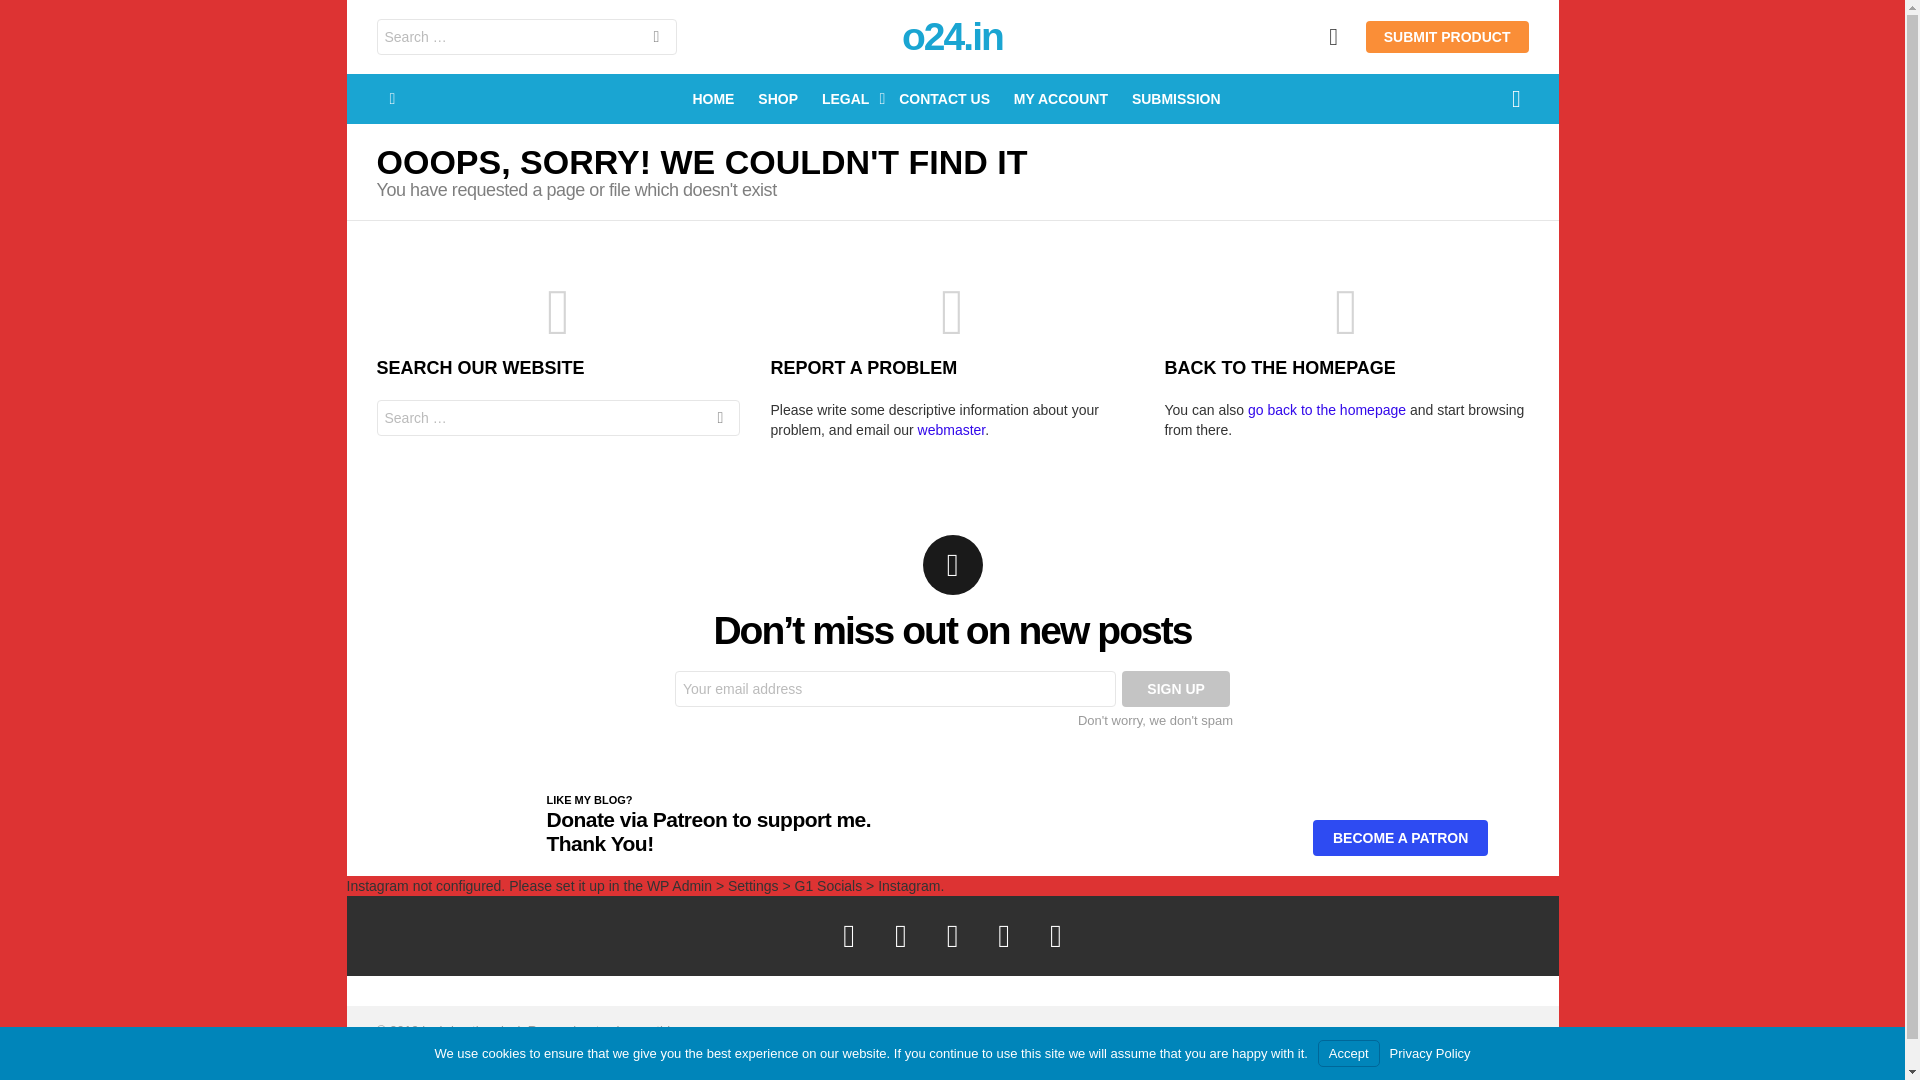 This screenshot has height=1080, width=1920. I want to click on youtube, so click(720, 420).